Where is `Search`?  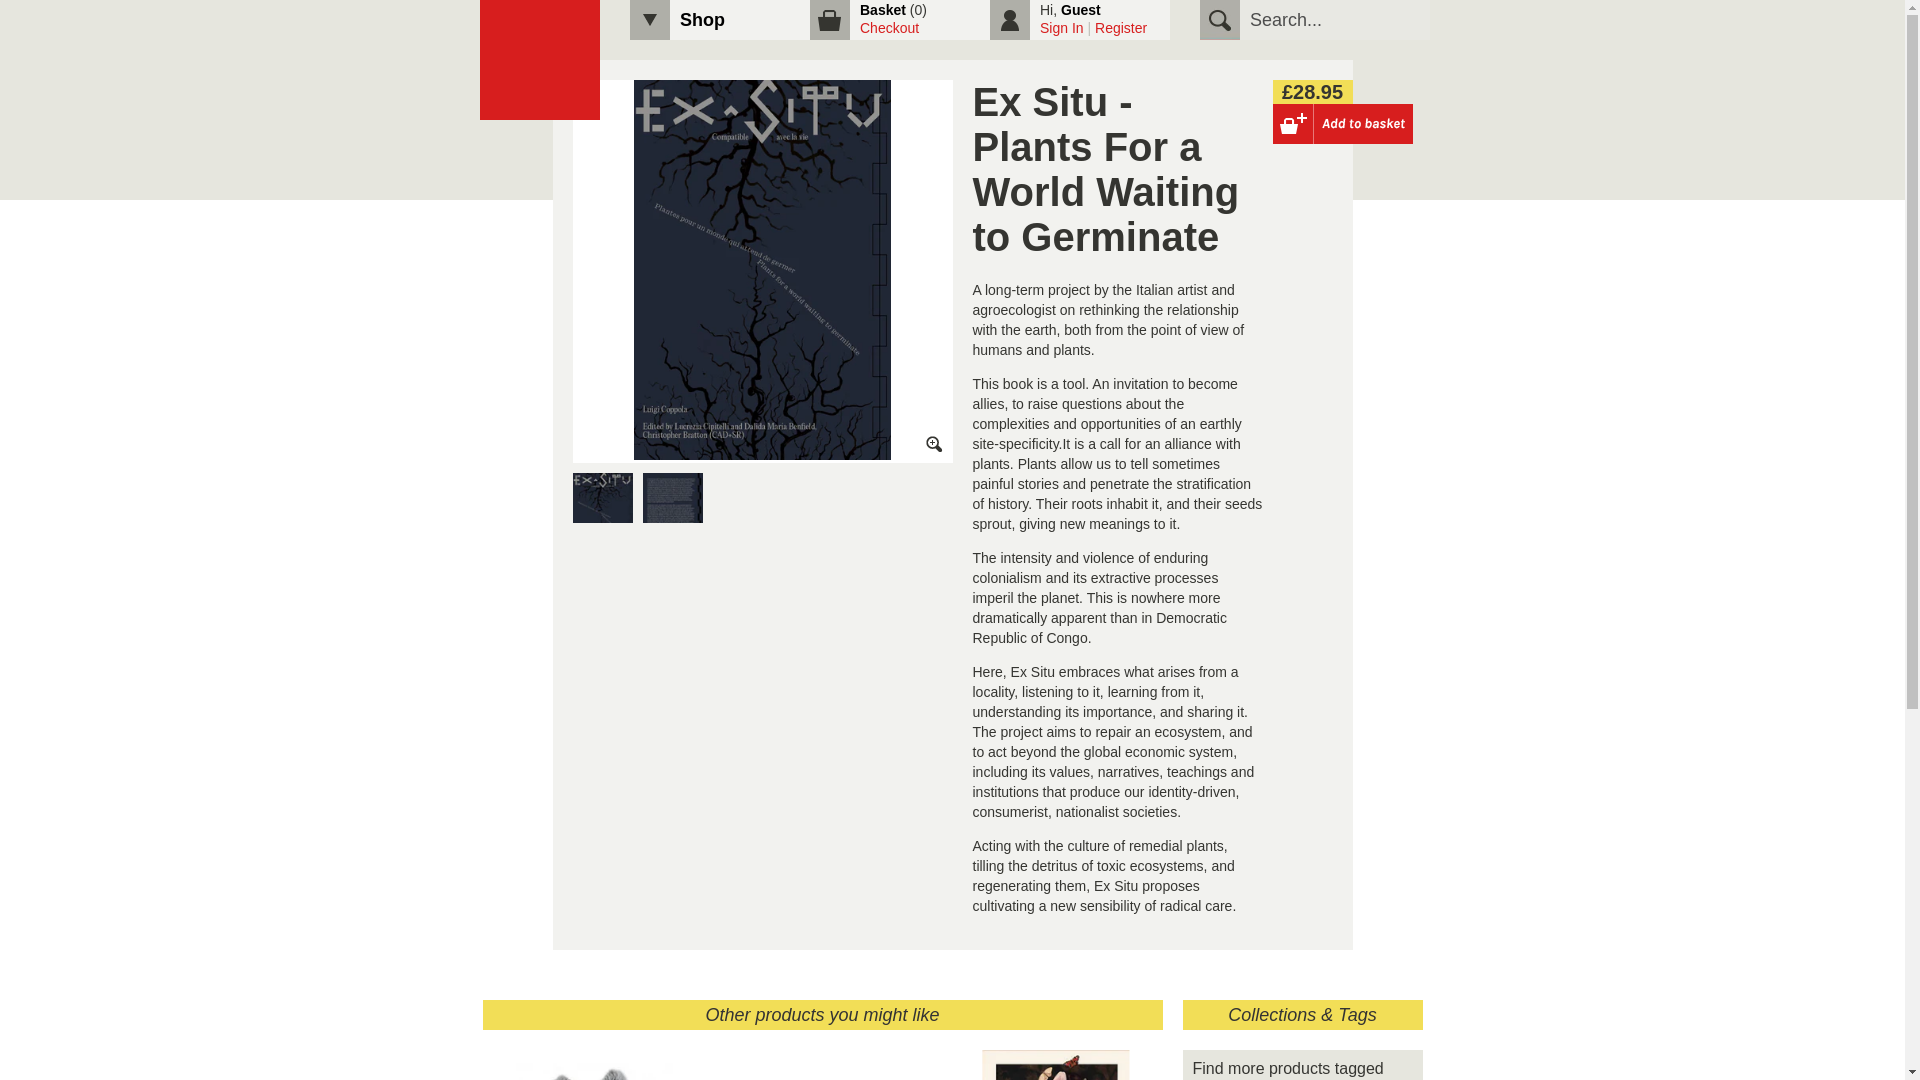
Search is located at coordinates (1220, 20).